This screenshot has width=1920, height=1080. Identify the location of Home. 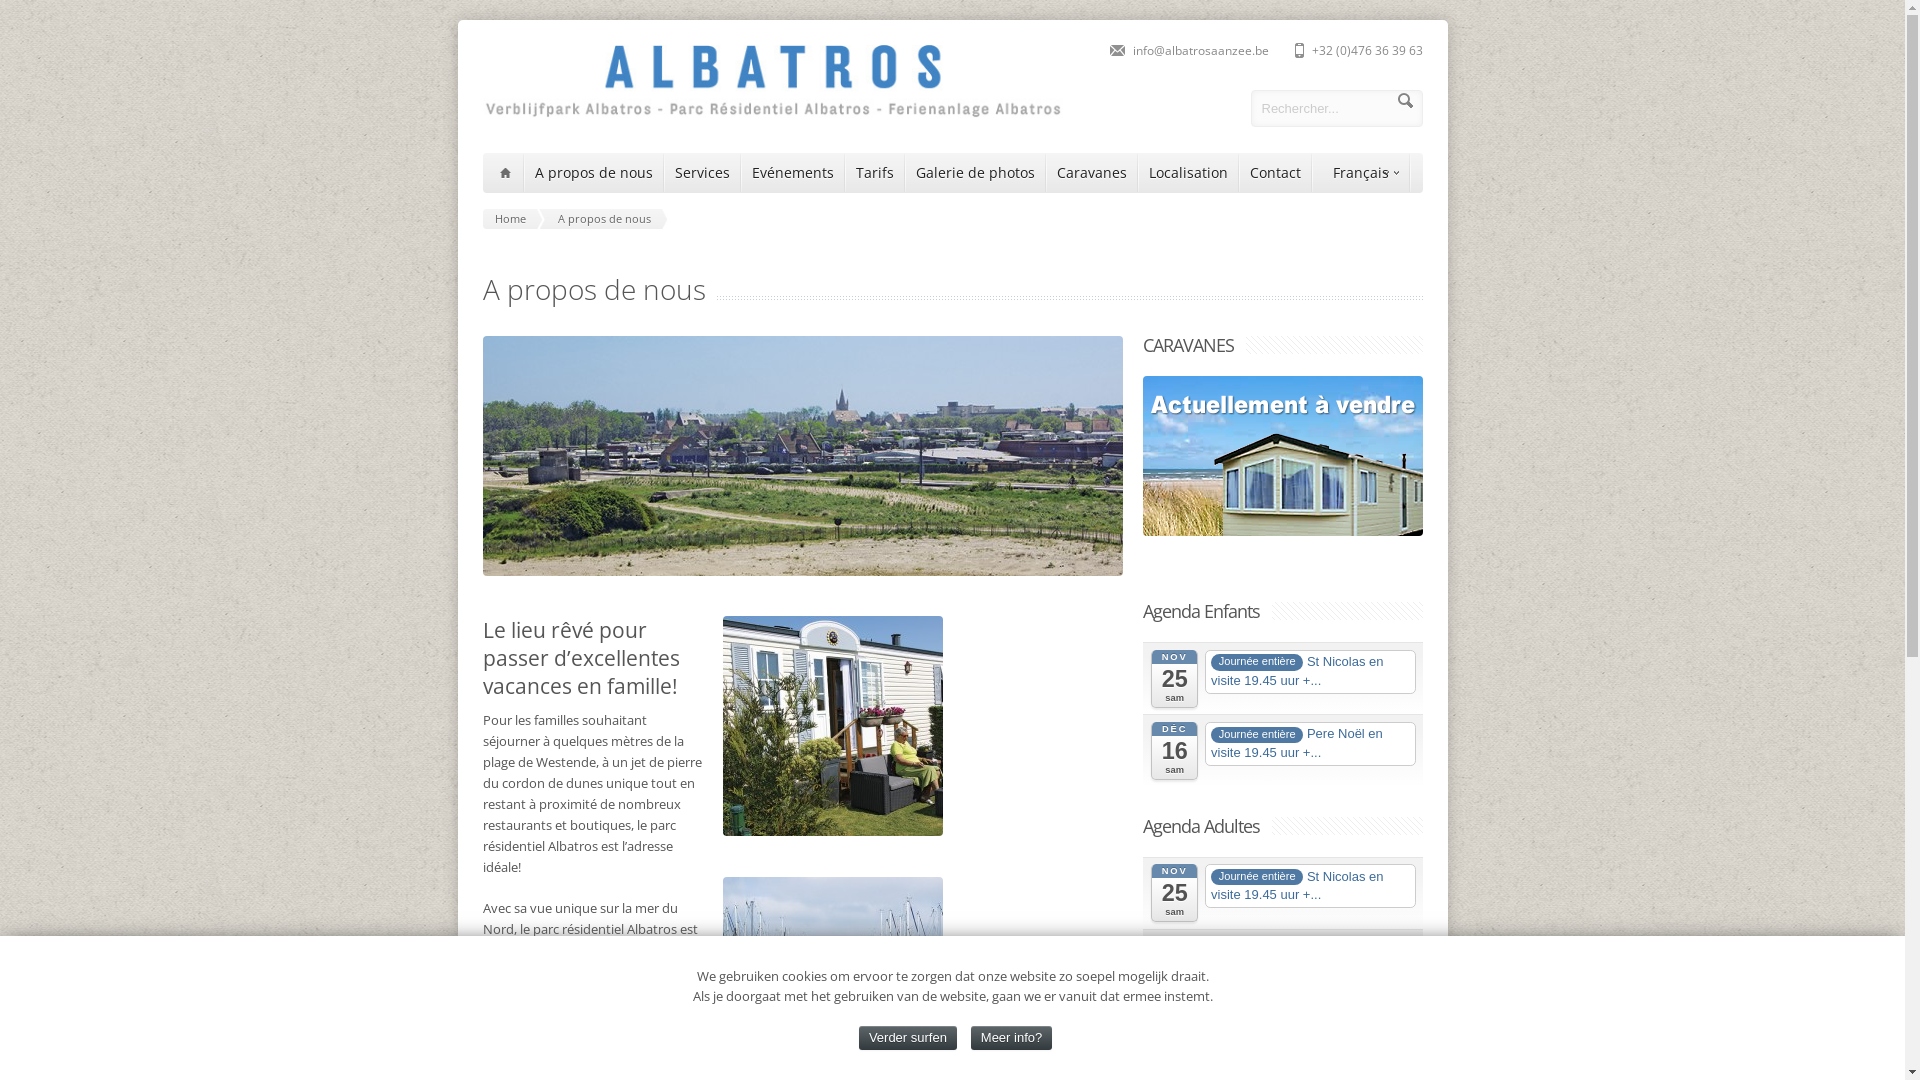
(514, 219).